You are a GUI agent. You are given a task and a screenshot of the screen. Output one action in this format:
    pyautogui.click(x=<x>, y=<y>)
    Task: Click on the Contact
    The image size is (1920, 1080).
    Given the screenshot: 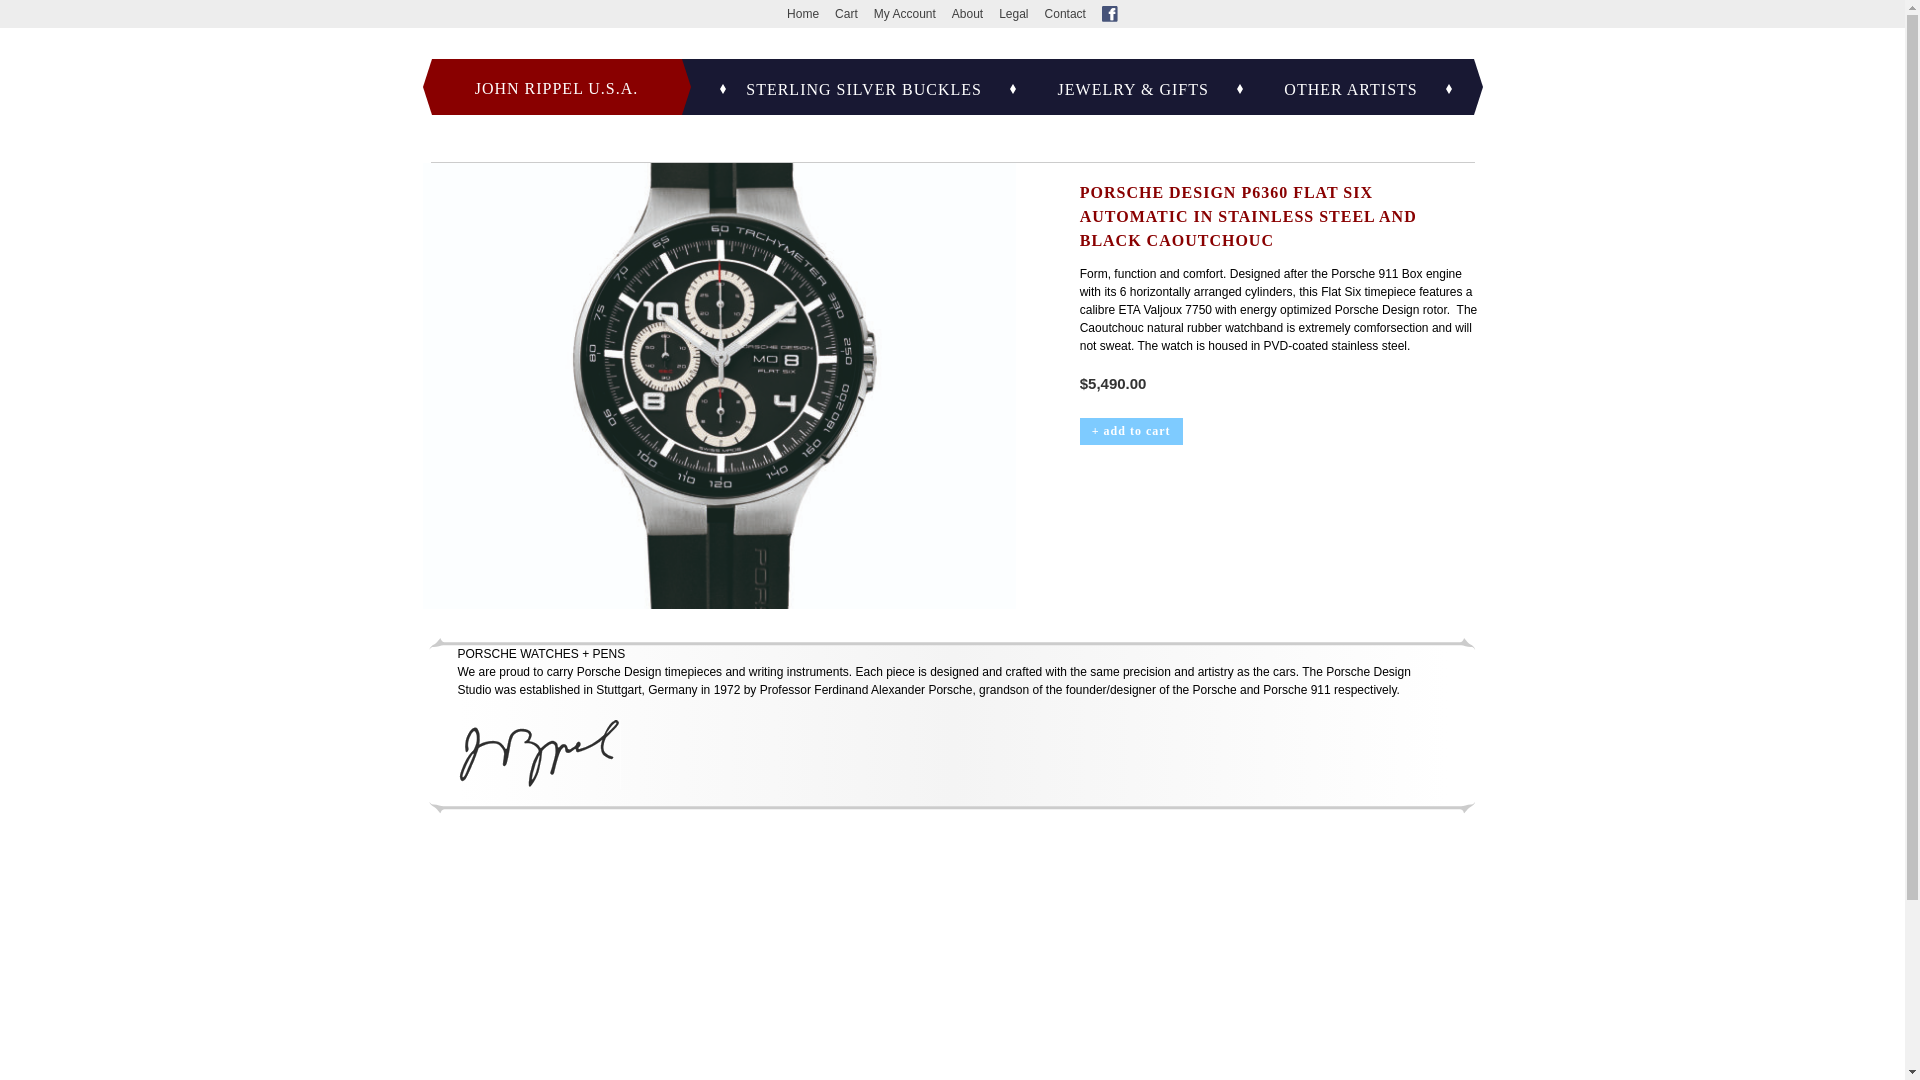 What is the action you would take?
    pyautogui.click(x=1065, y=13)
    